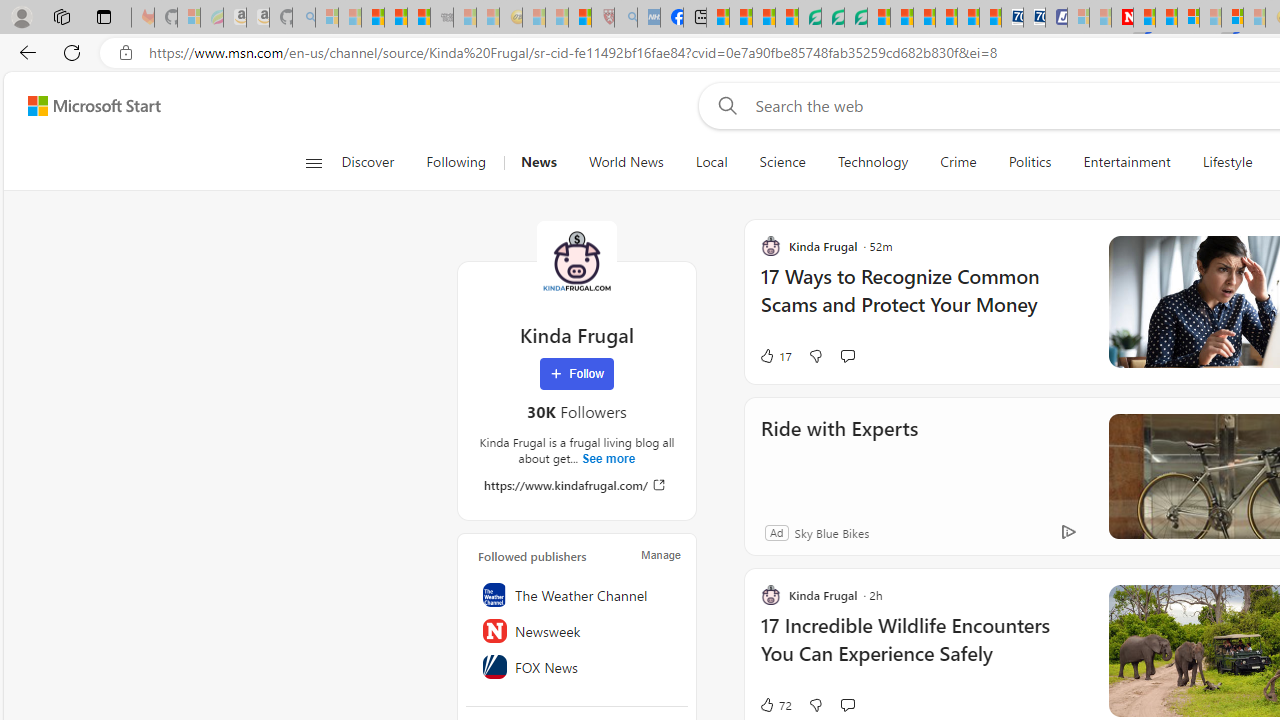 Image resolution: width=1280 pixels, height=720 pixels. I want to click on Skip to content, so click(86, 106).